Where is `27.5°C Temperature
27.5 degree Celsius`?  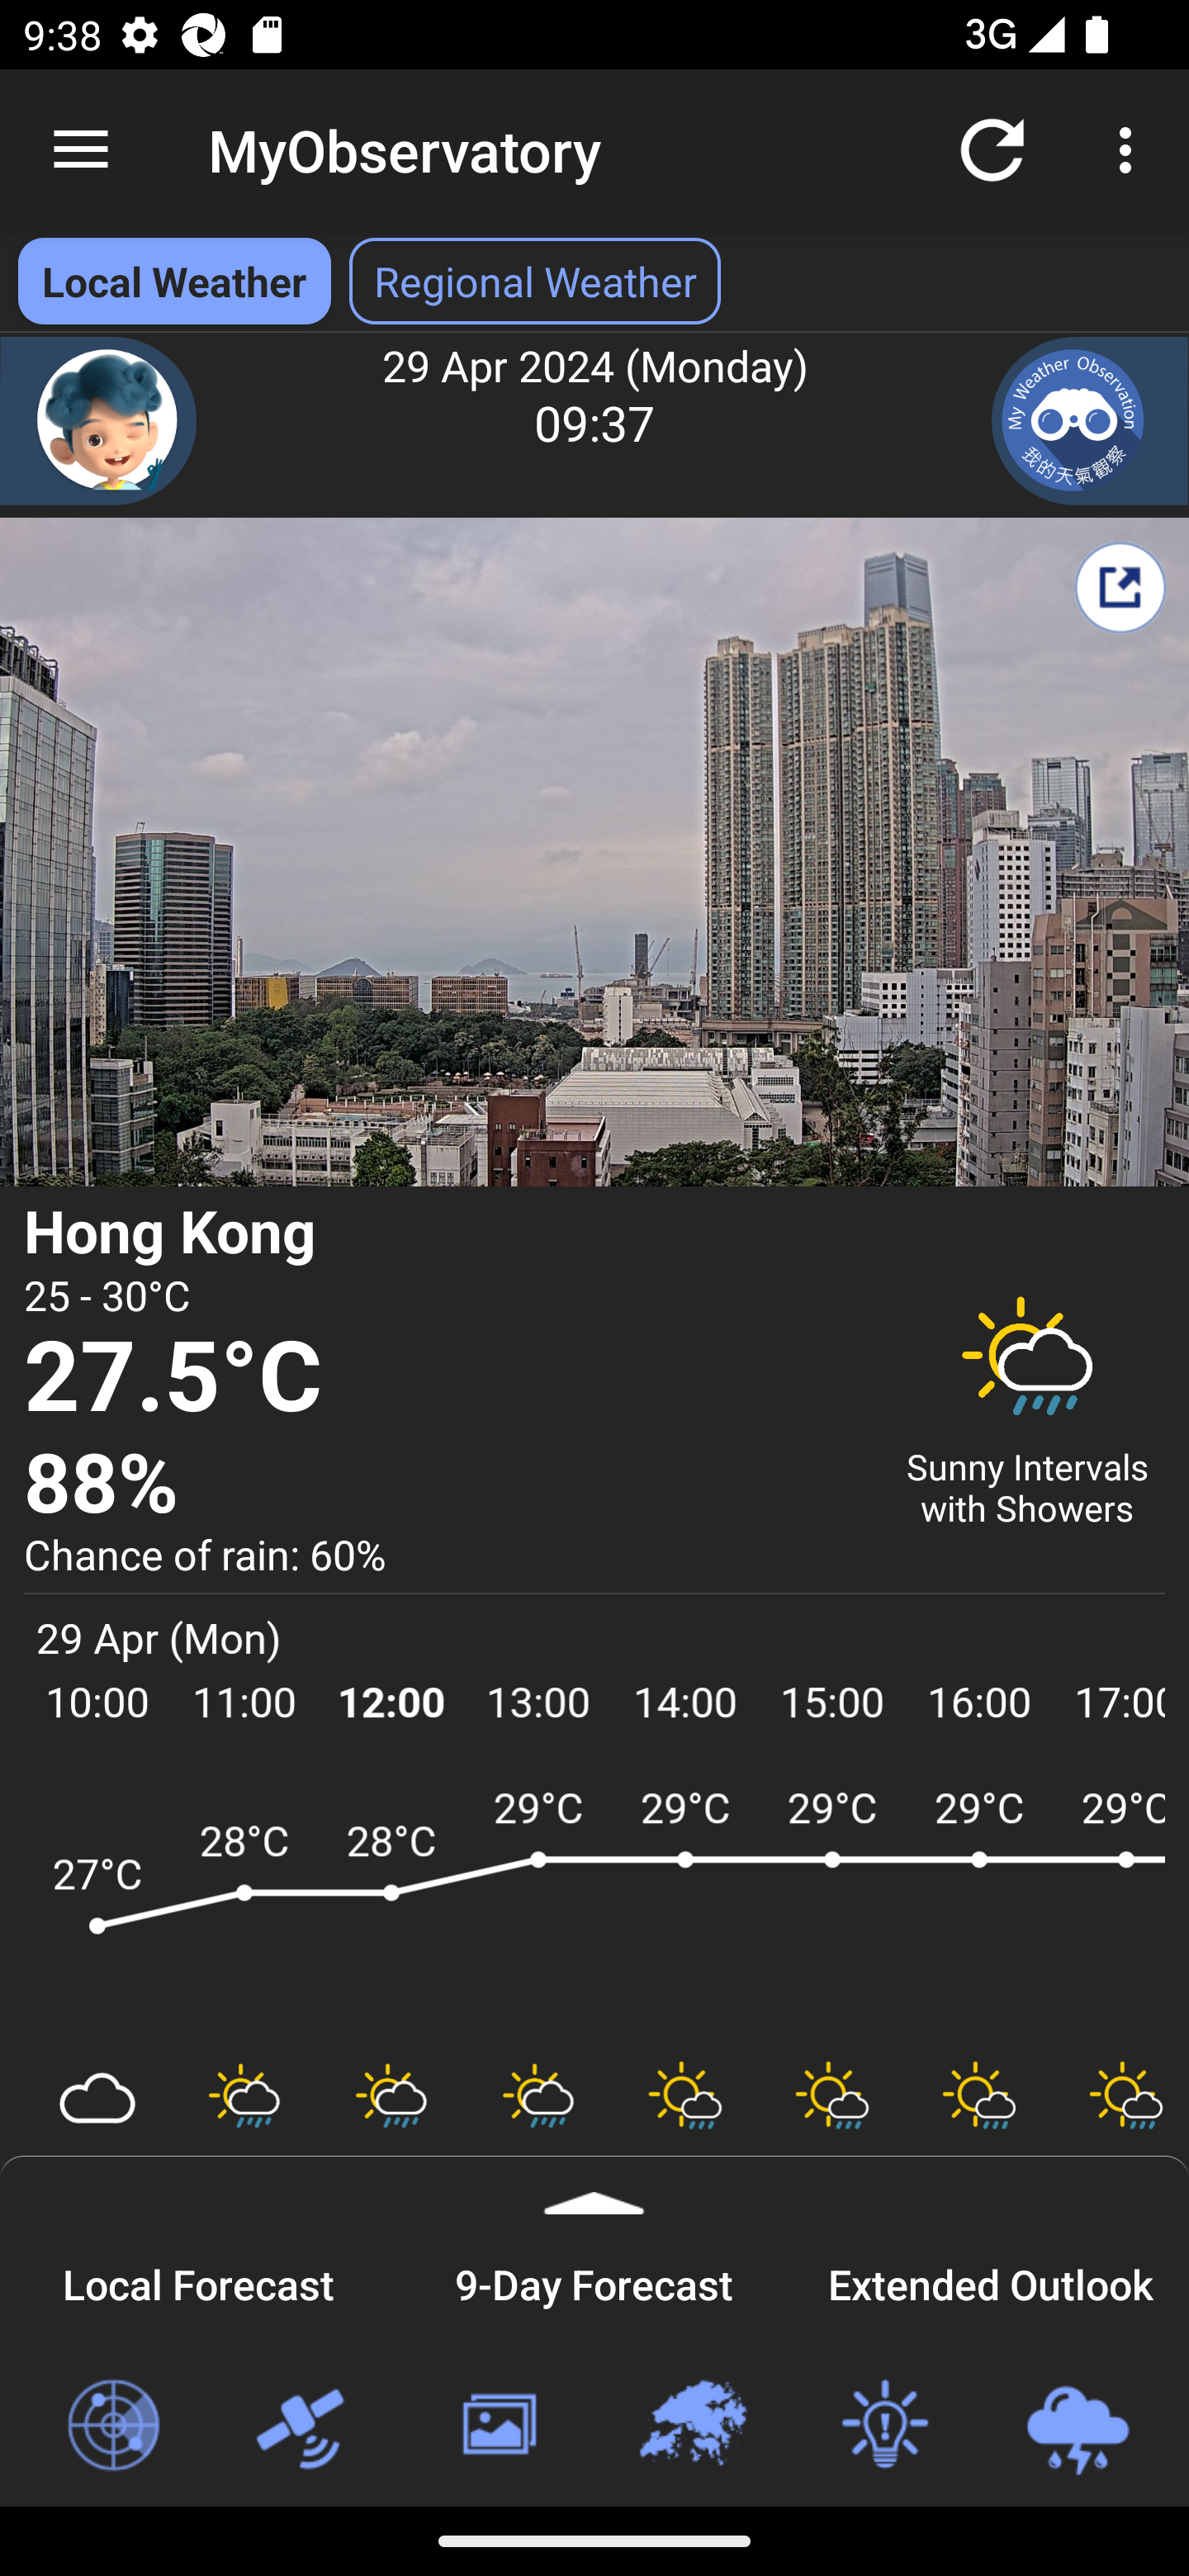
27.5°C Temperature
27.5 degree Celsius is located at coordinates (444, 1379).